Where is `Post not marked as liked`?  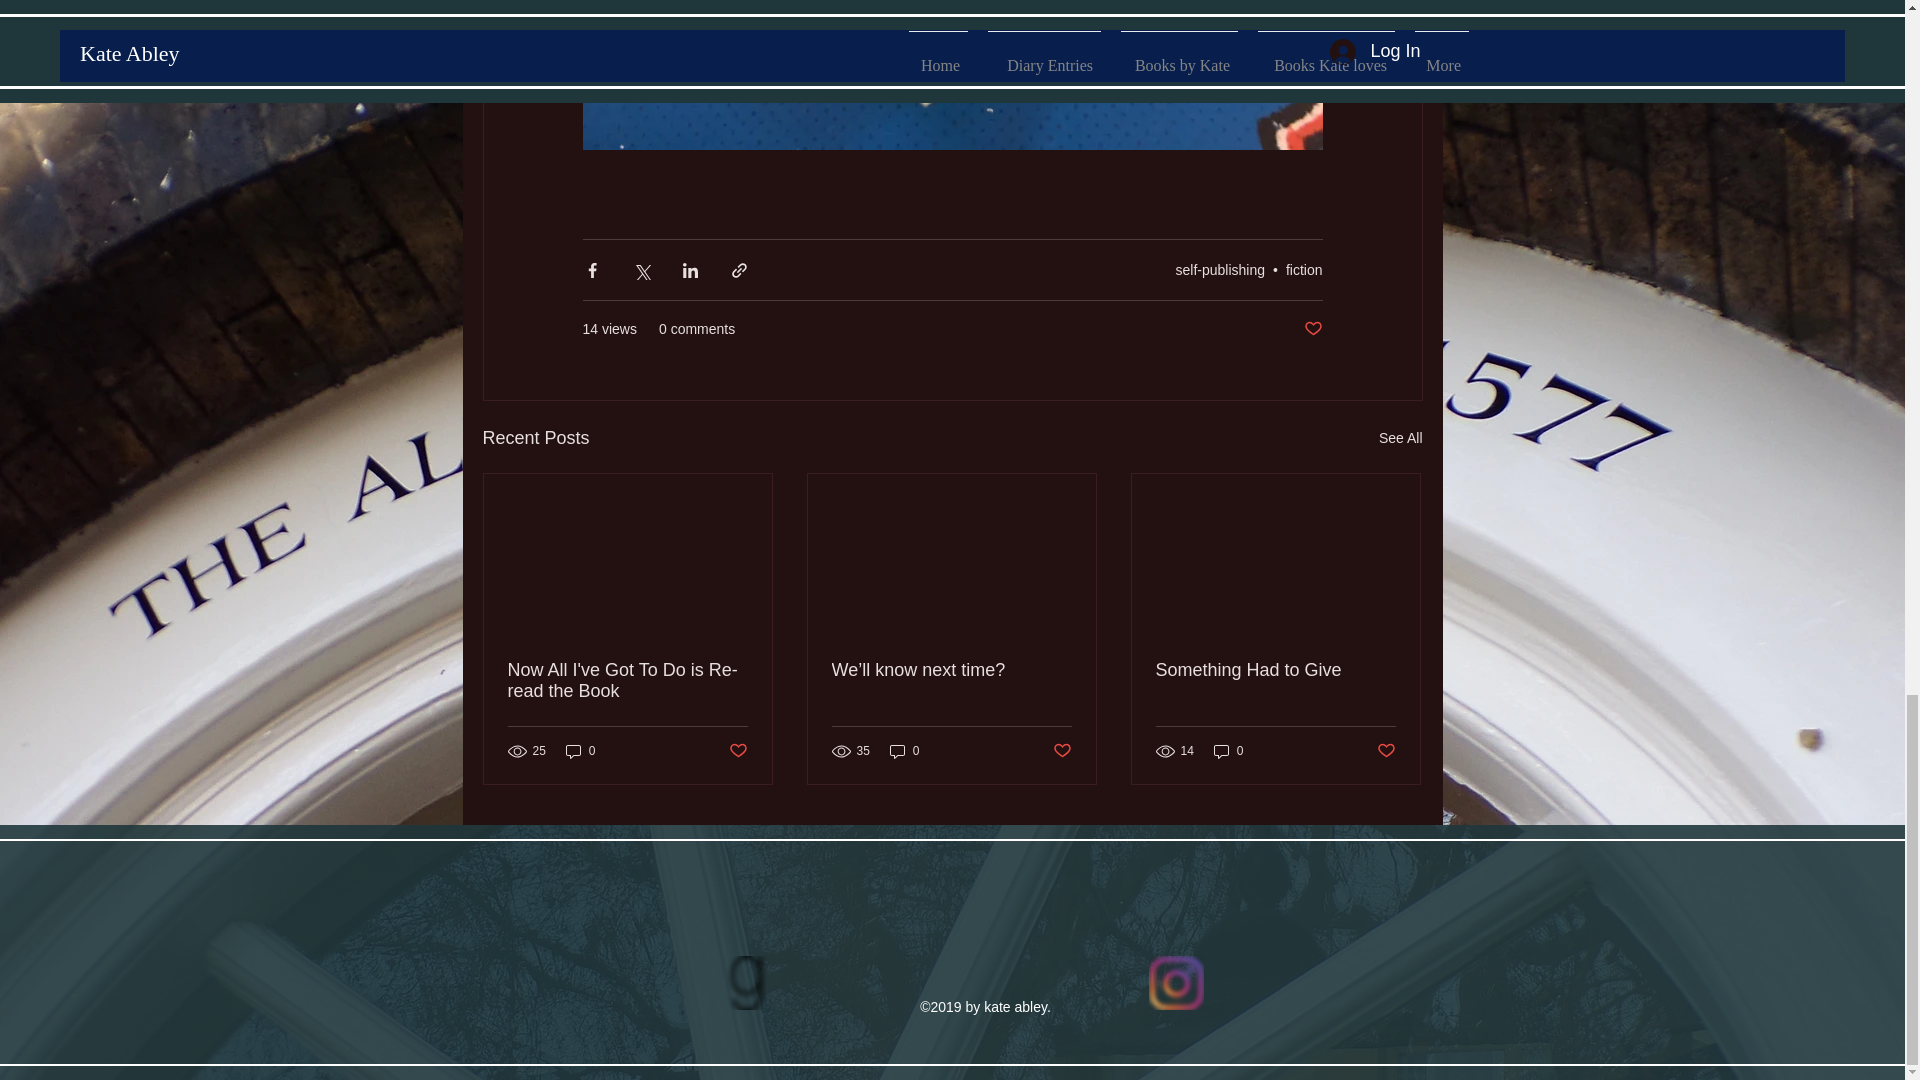
Post not marked as liked is located at coordinates (1062, 751).